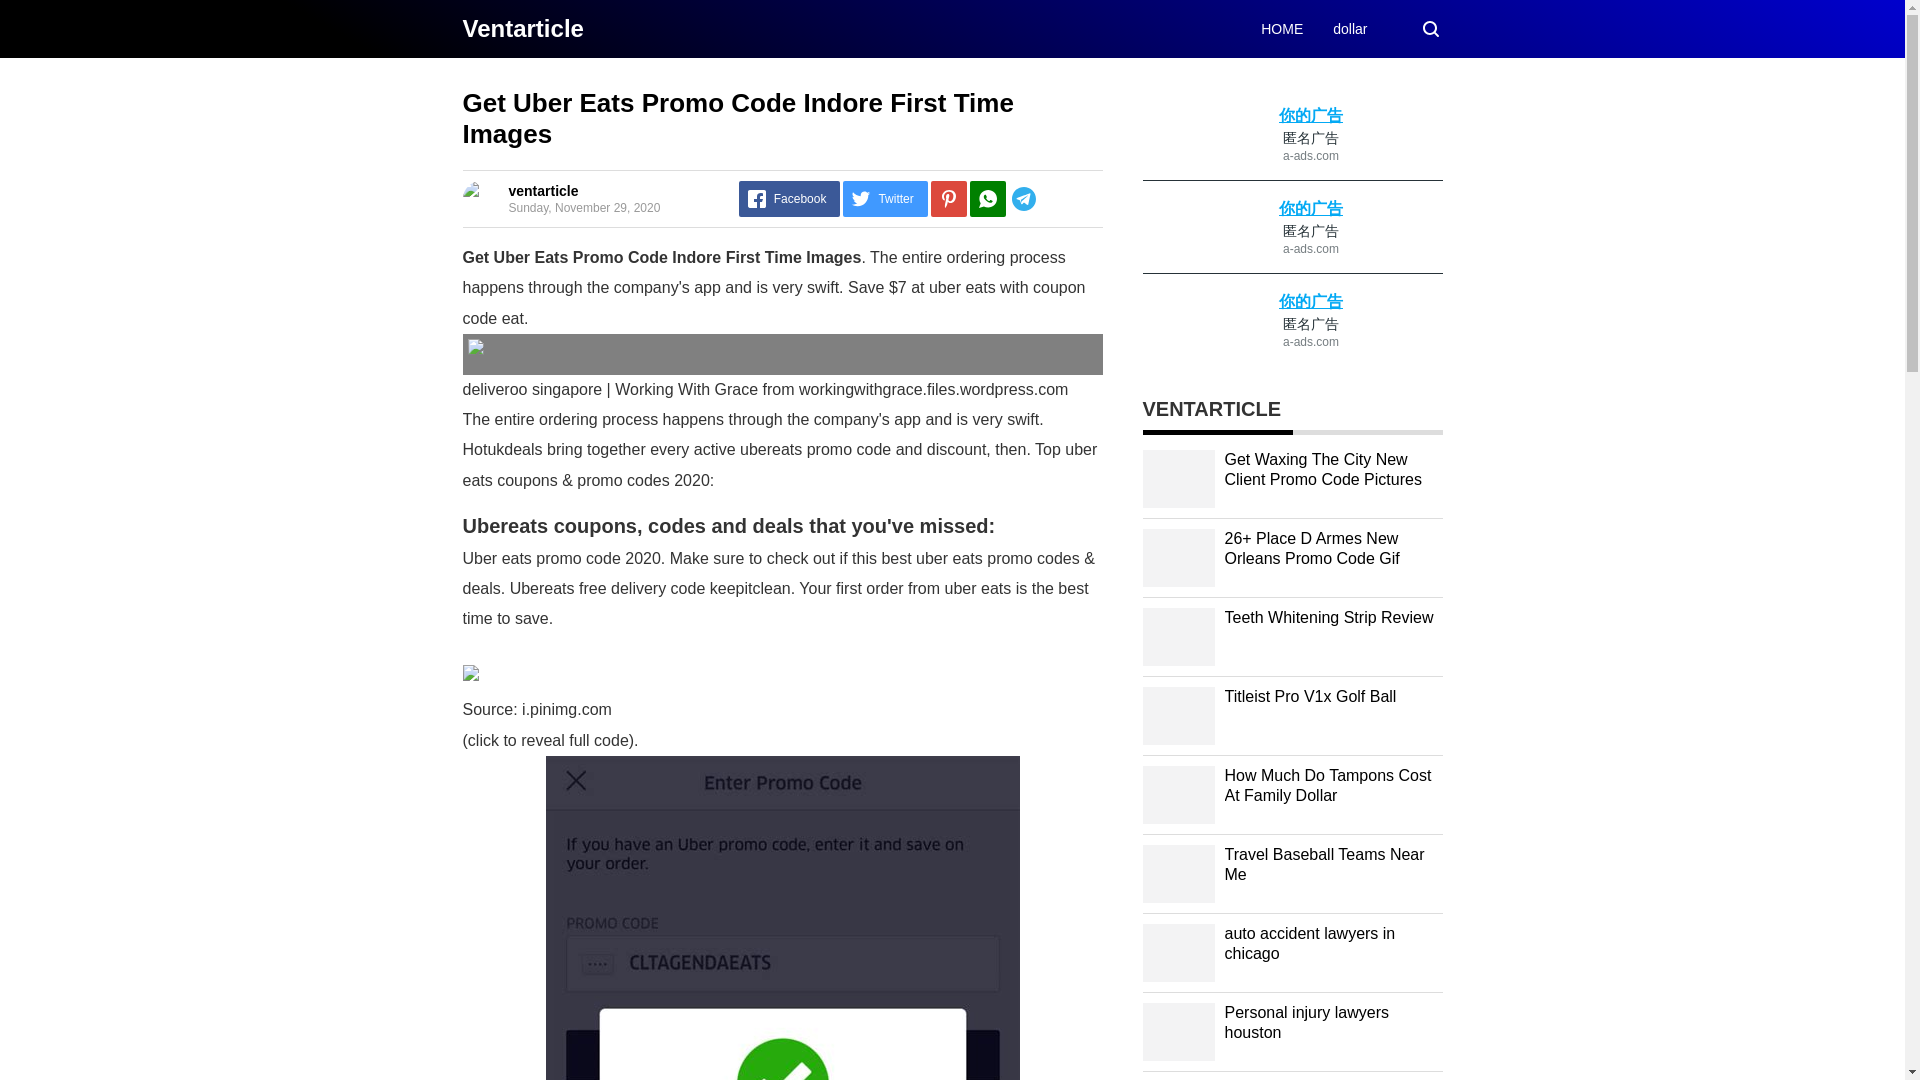 The image size is (1920, 1080). What do you see at coordinates (790, 199) in the screenshot?
I see `Facebook` at bounding box center [790, 199].